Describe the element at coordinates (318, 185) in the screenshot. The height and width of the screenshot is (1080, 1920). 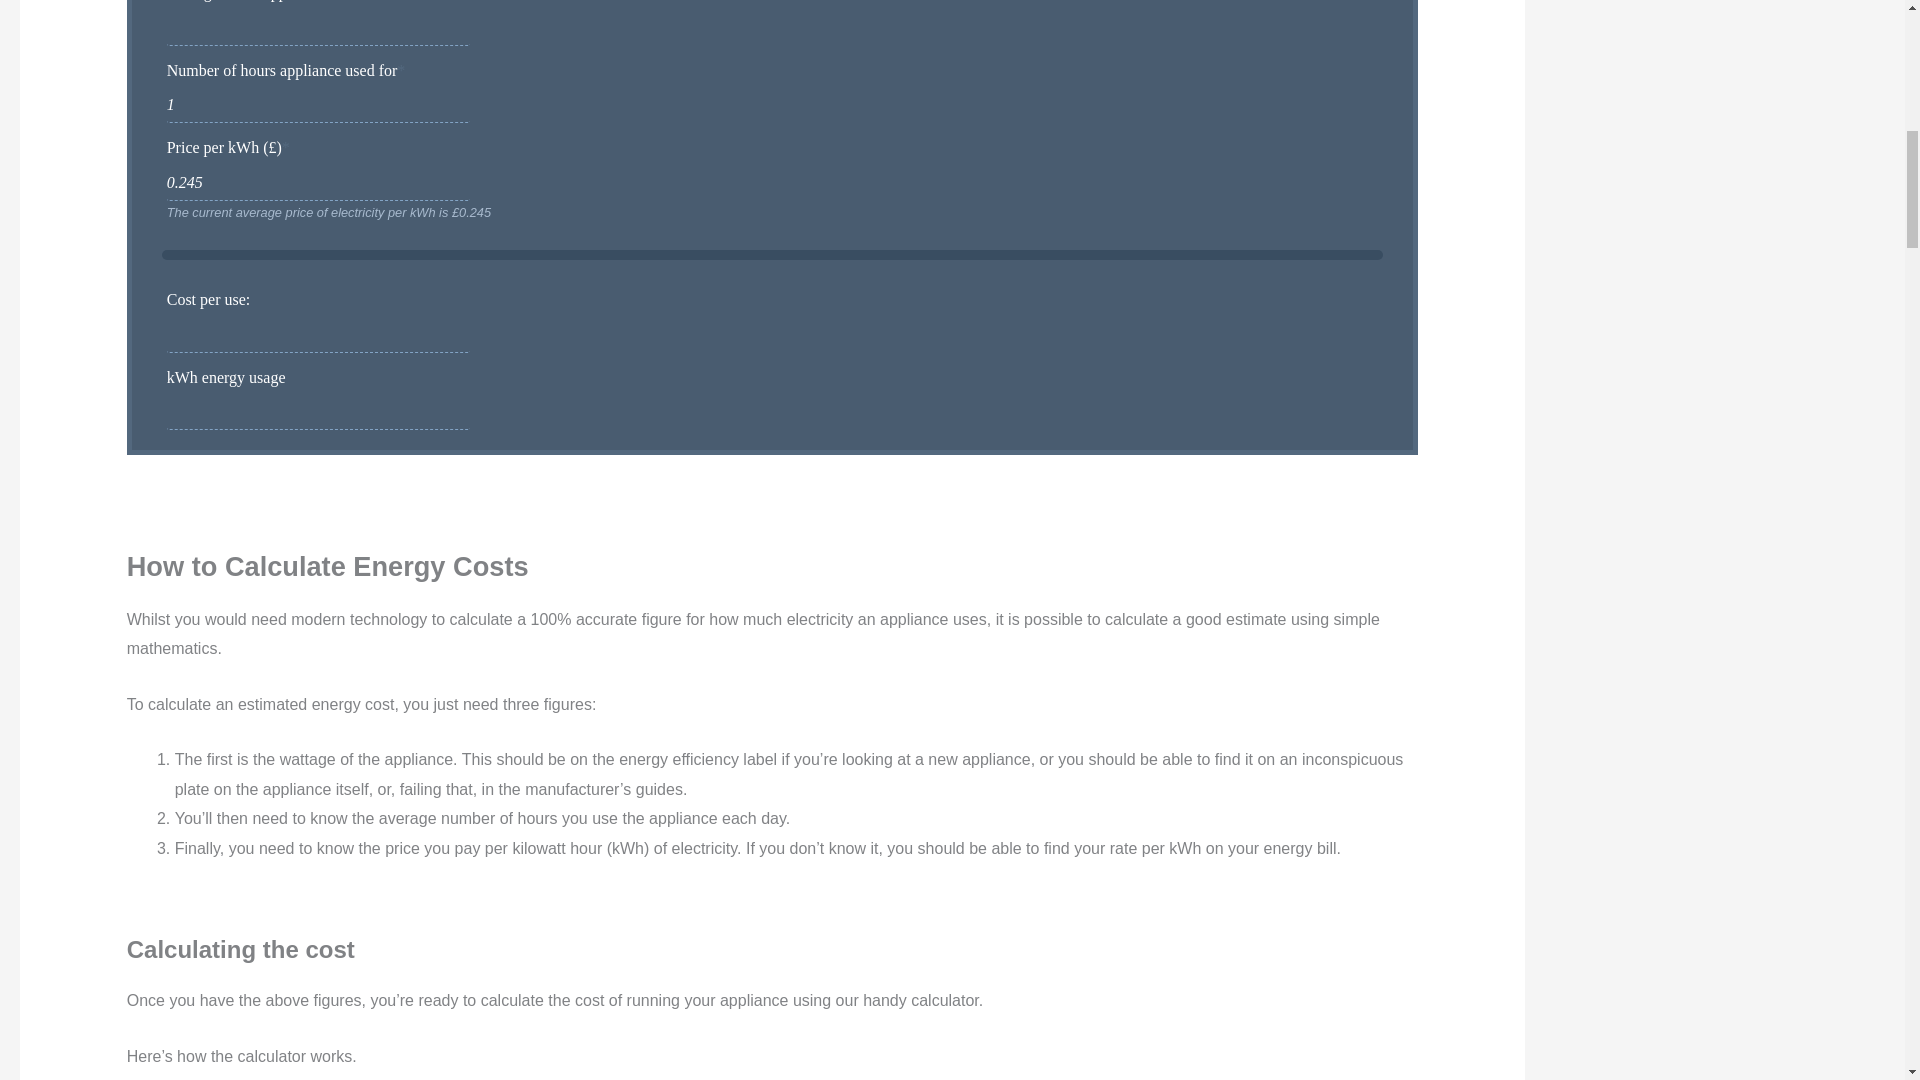
I see `0.245` at that location.